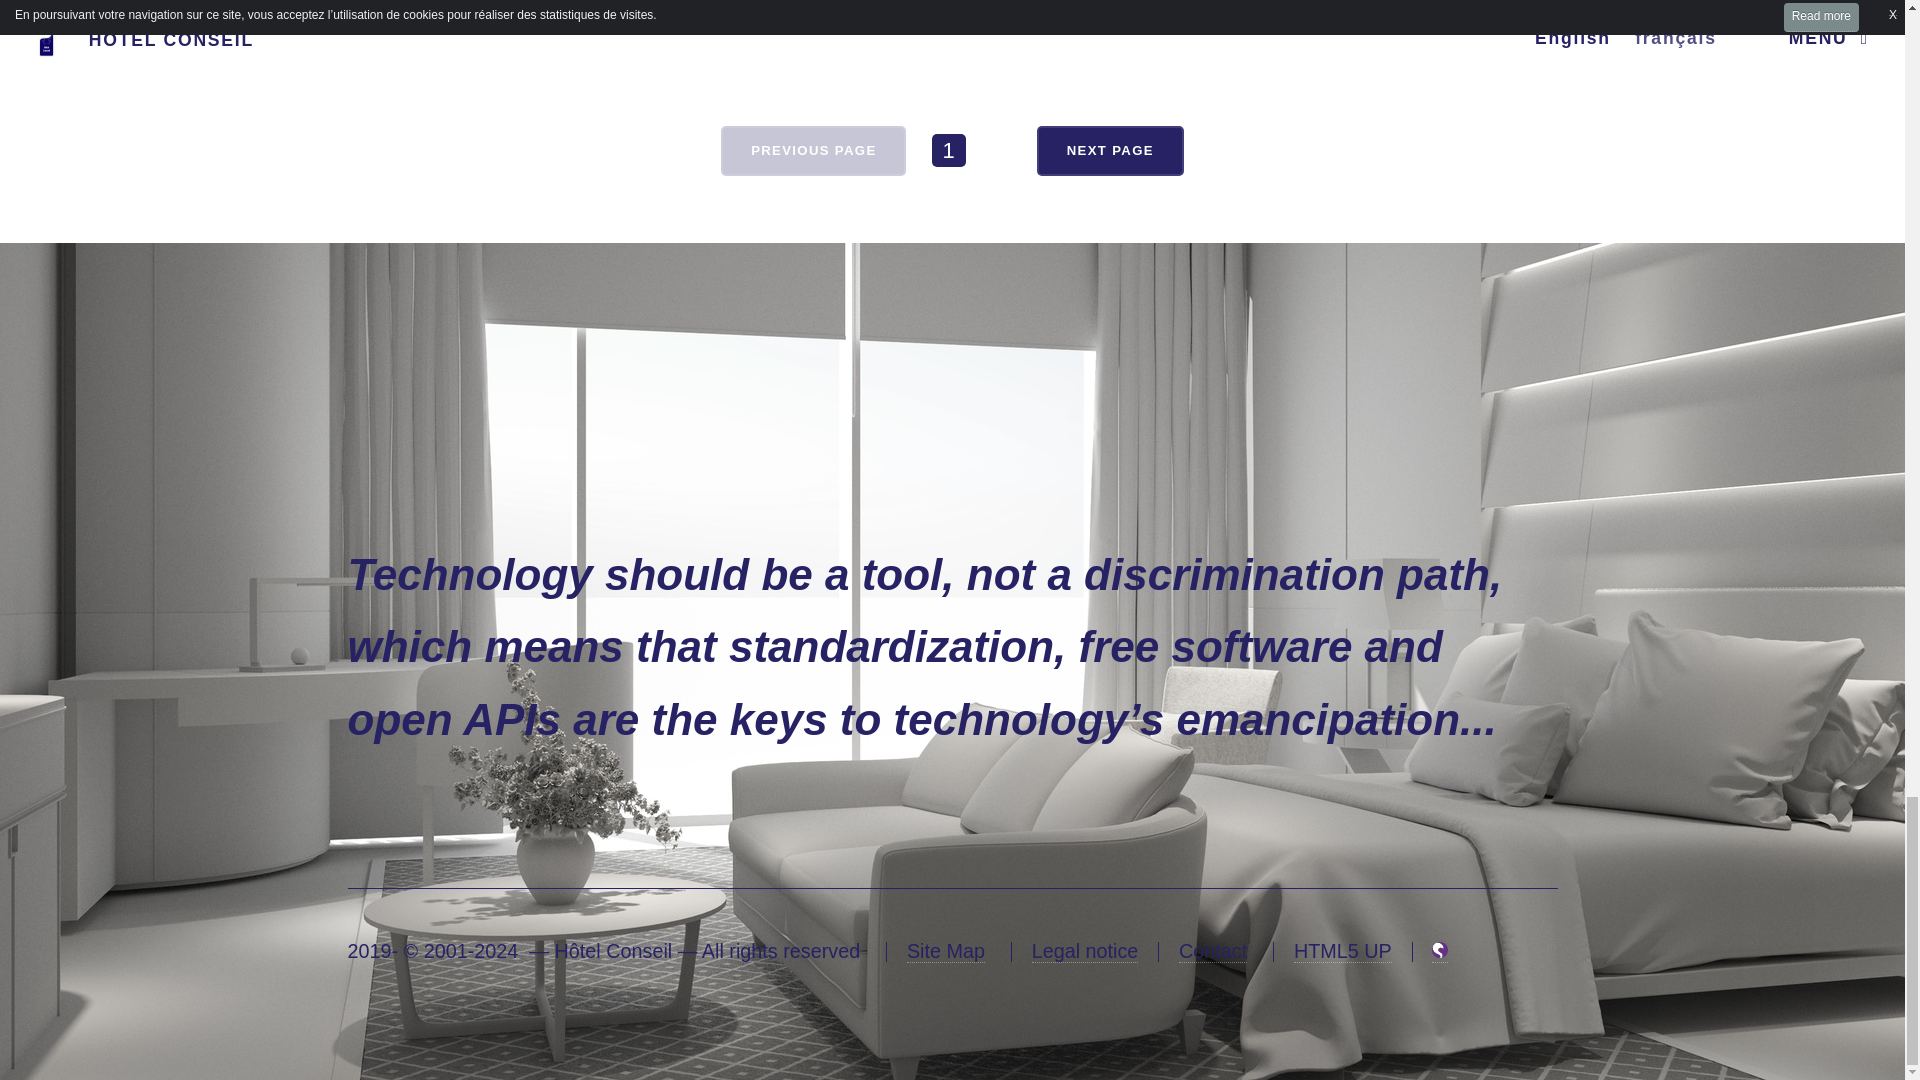 The image size is (1920, 1080). I want to click on Contact, so click(1212, 951).